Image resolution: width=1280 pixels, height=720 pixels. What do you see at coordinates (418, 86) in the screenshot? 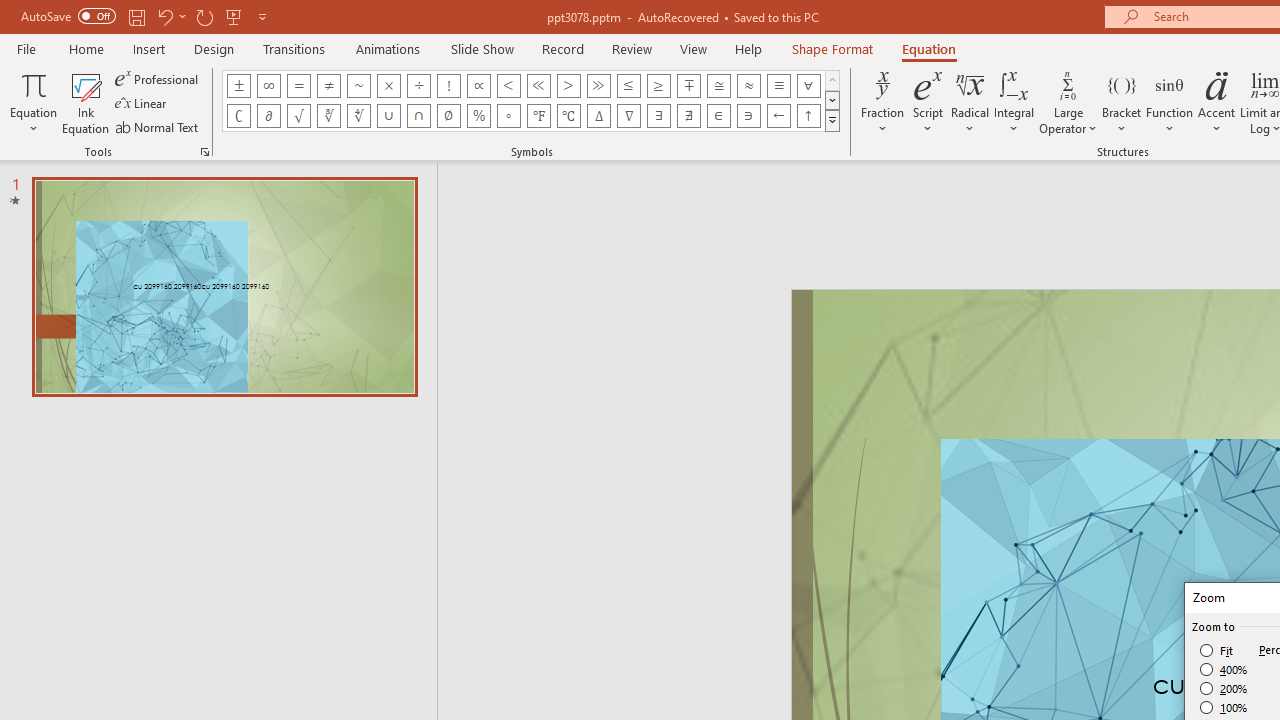
I see `Equation Symbol Division Sign` at bounding box center [418, 86].